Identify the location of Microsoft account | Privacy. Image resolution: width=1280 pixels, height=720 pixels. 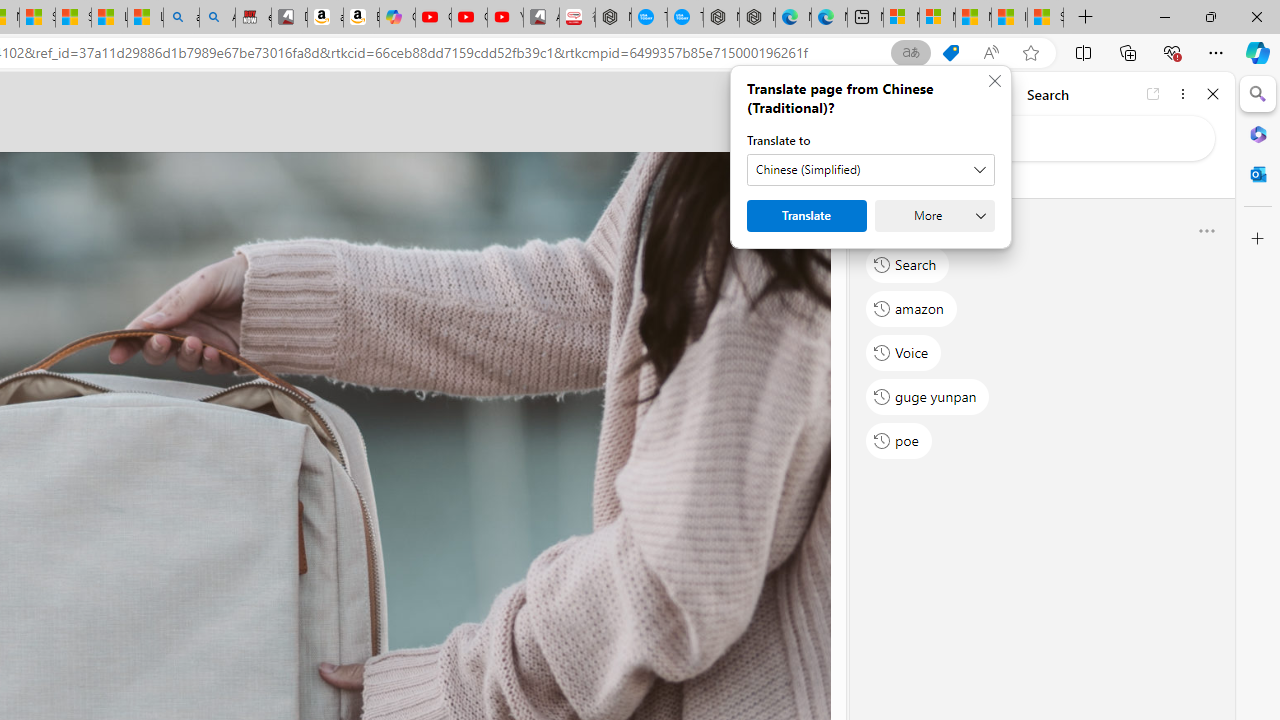
(937, 18).